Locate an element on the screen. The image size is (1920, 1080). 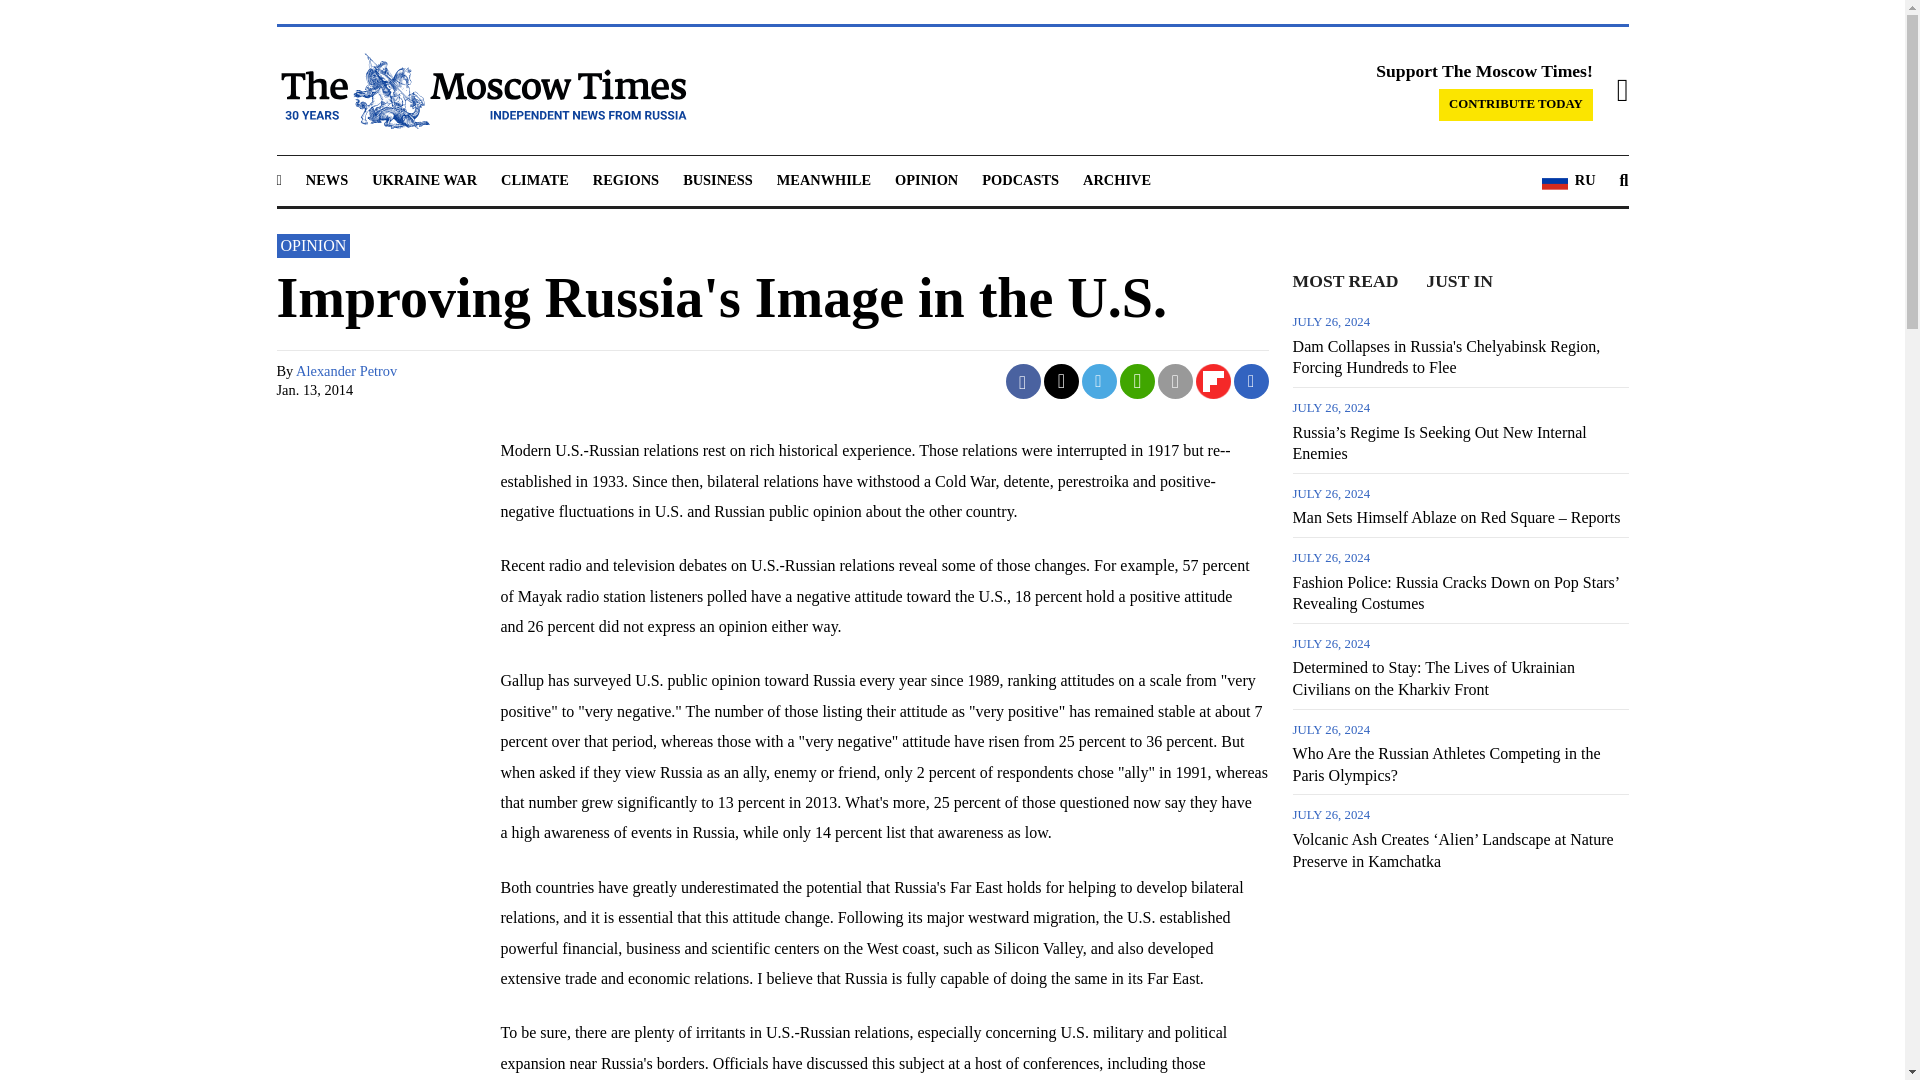
Download as PDF is located at coordinates (1250, 380).